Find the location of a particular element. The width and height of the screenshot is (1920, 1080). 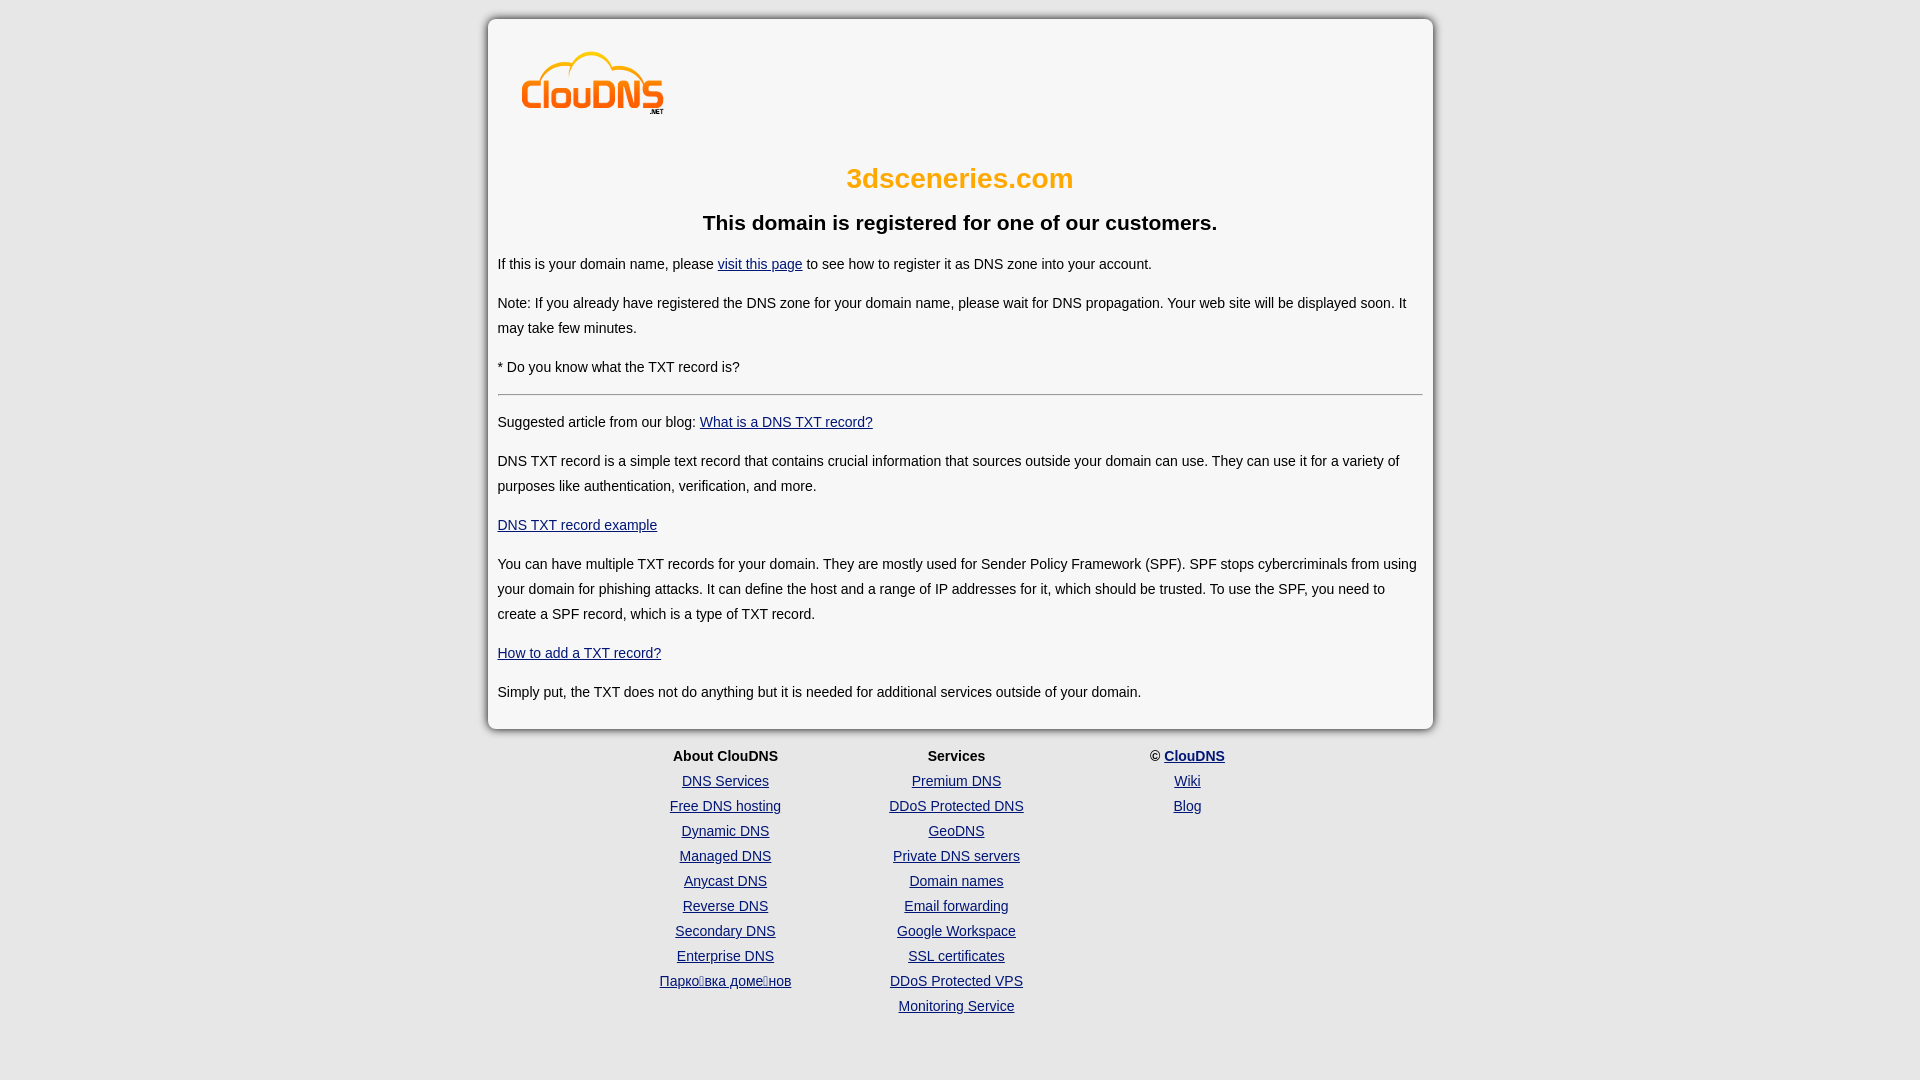

Cloud DNS is located at coordinates (593, 88).